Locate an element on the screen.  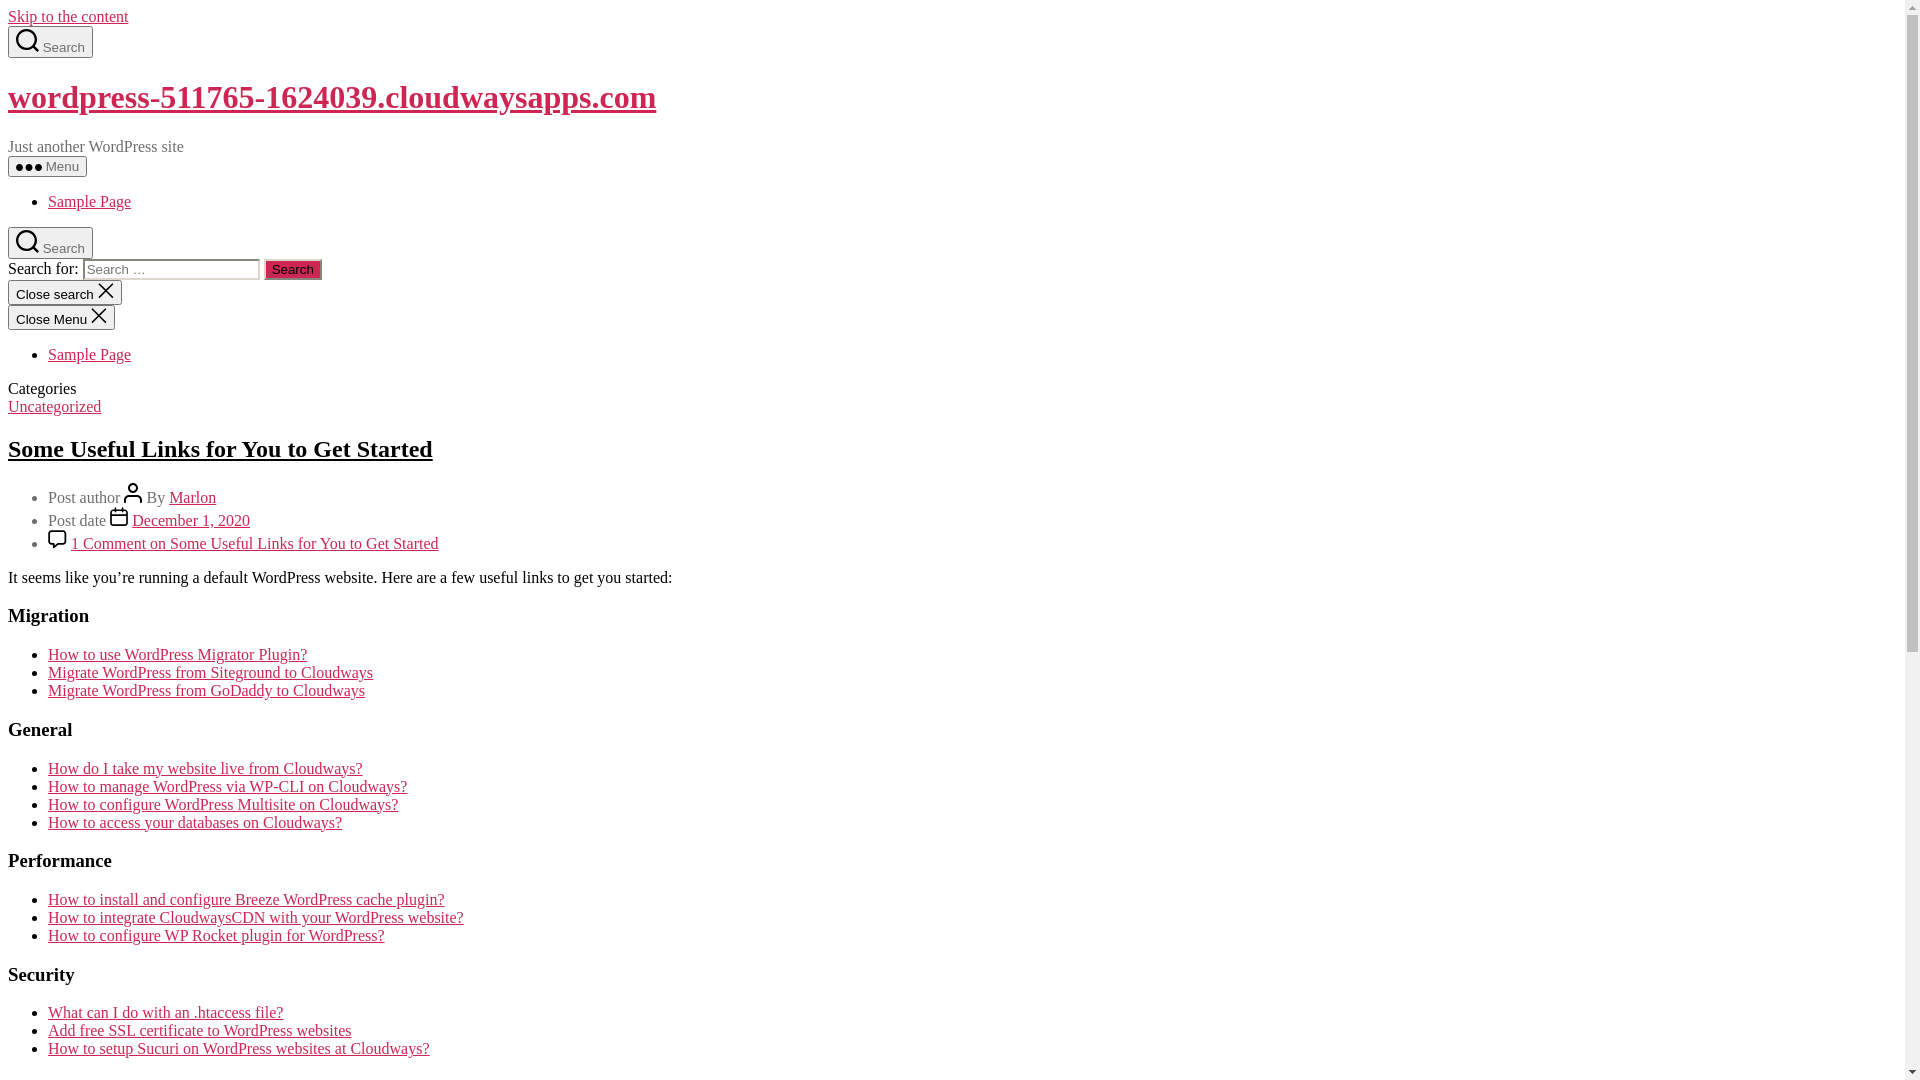
Close search is located at coordinates (65, 292).